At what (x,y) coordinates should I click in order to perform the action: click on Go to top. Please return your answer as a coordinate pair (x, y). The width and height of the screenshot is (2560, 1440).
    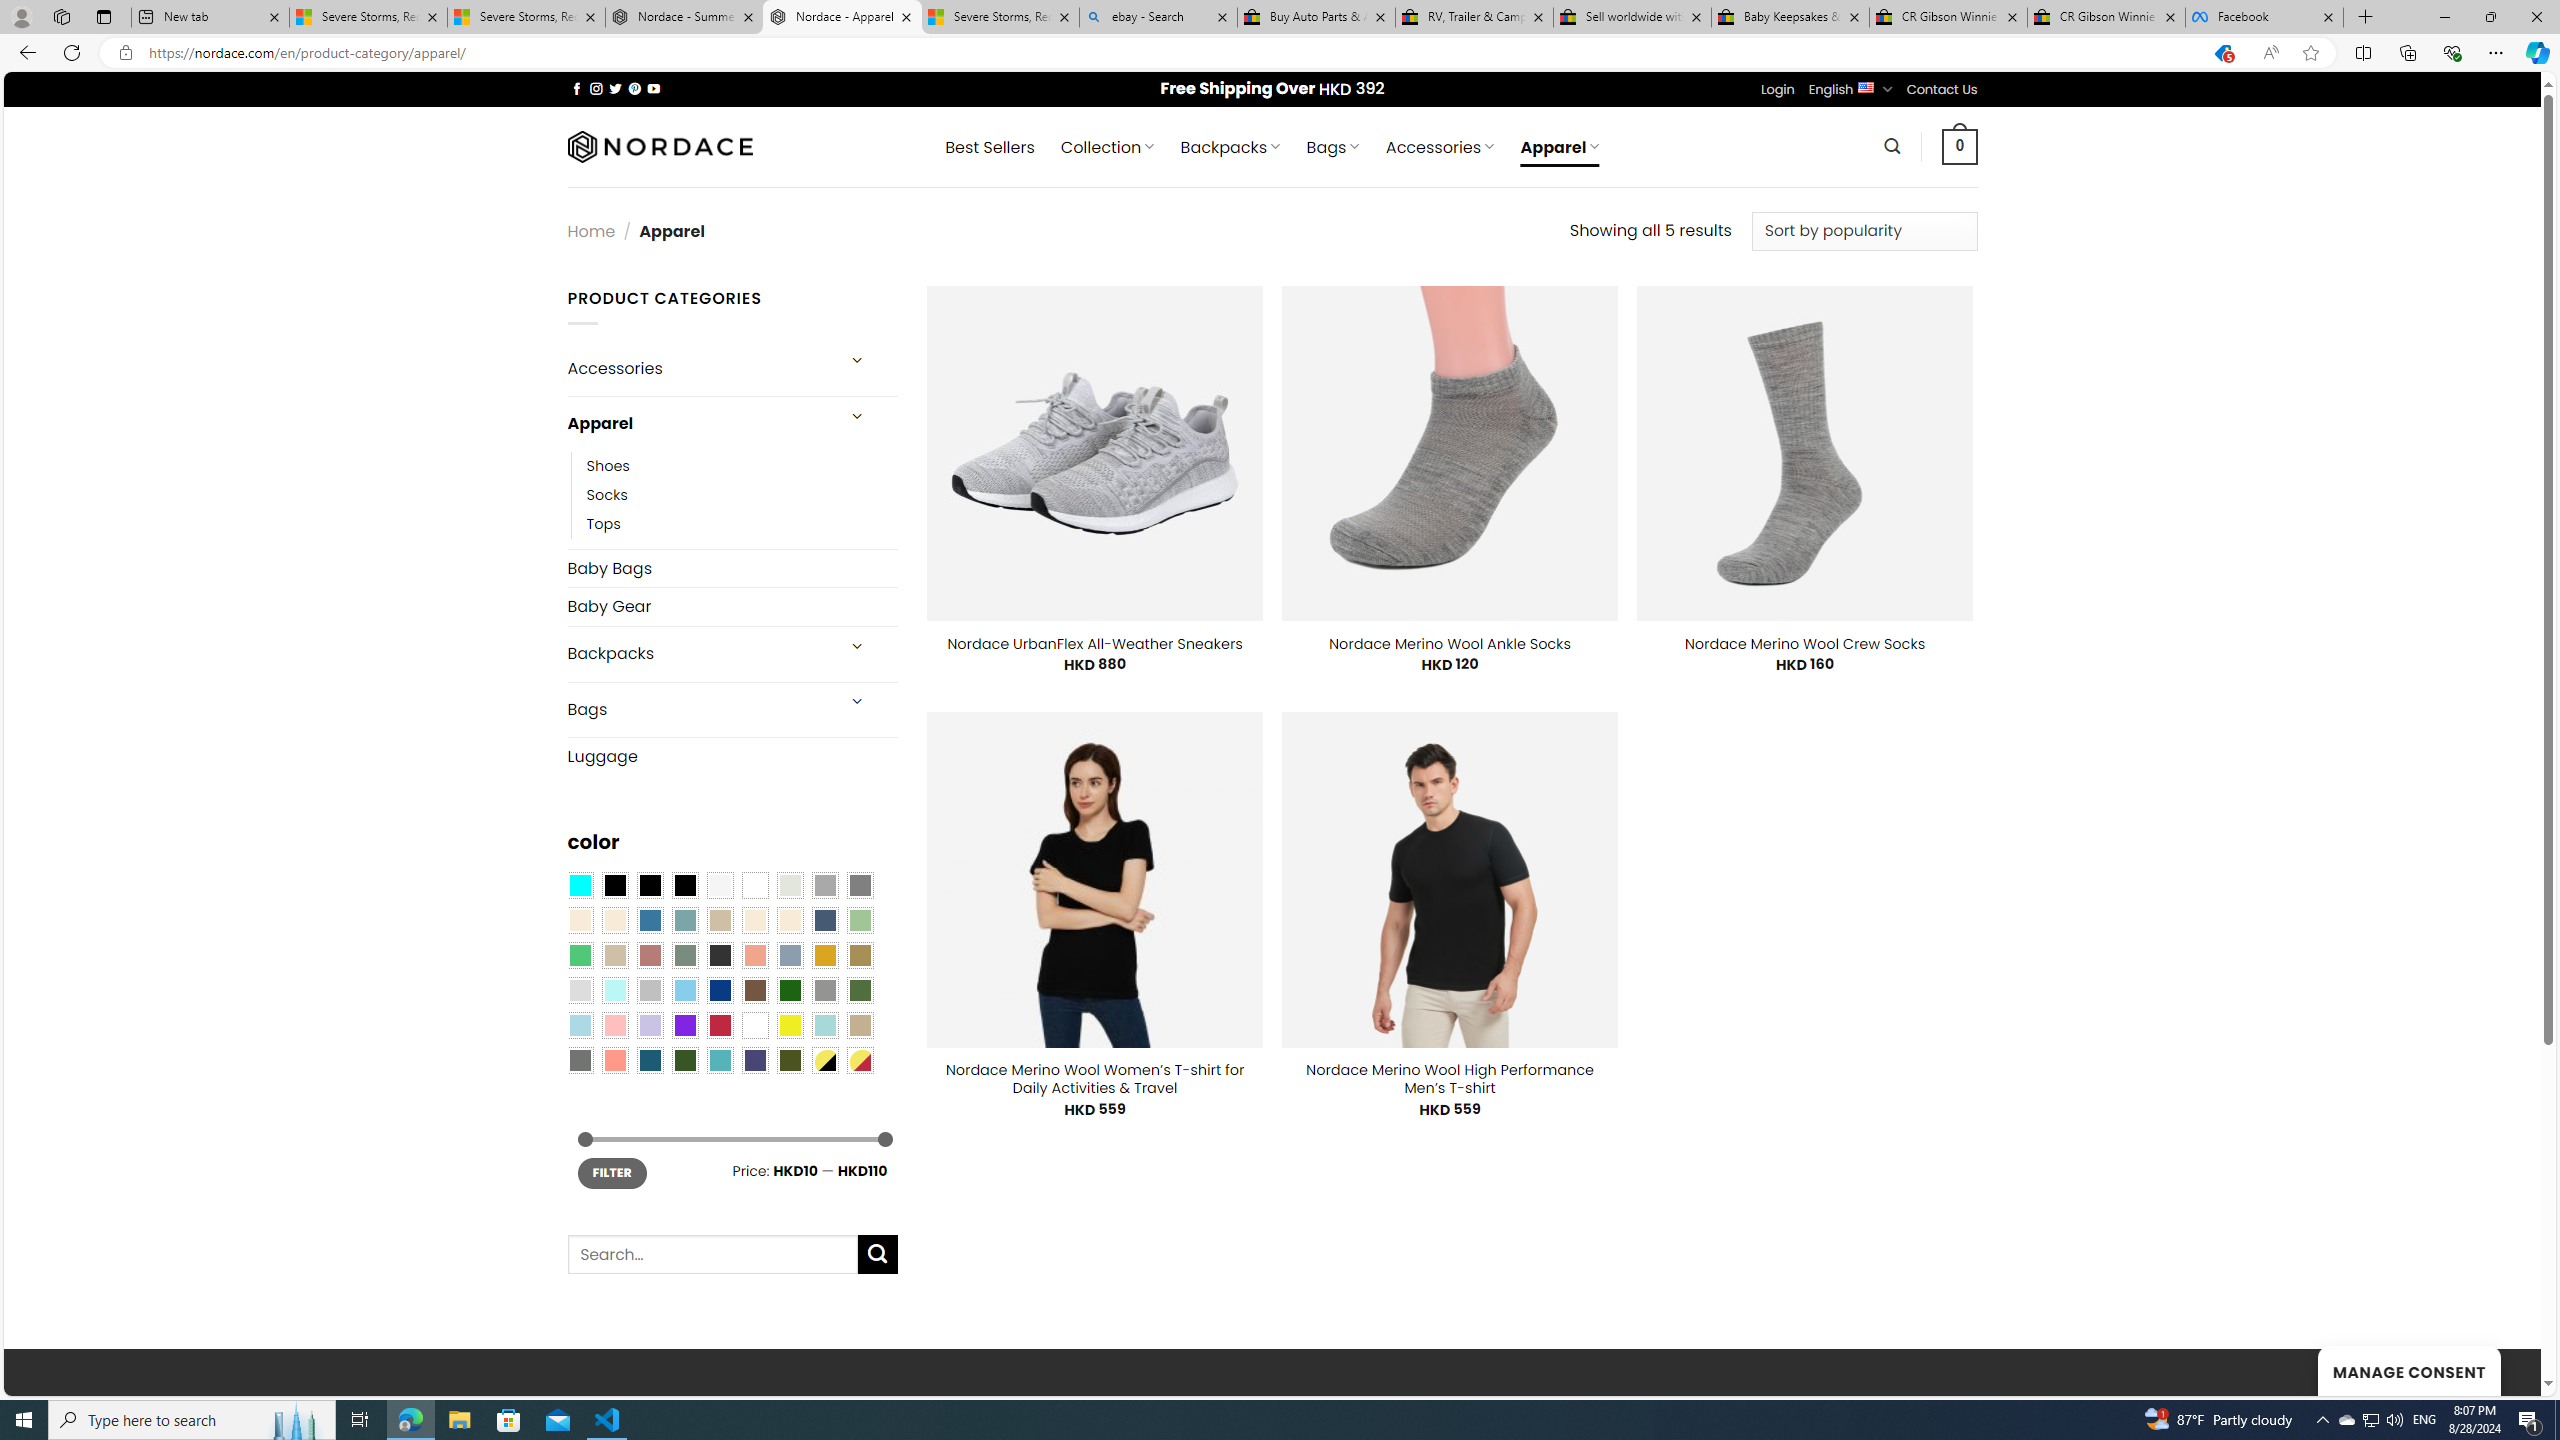
    Looking at the image, I should click on (2500, 1368).